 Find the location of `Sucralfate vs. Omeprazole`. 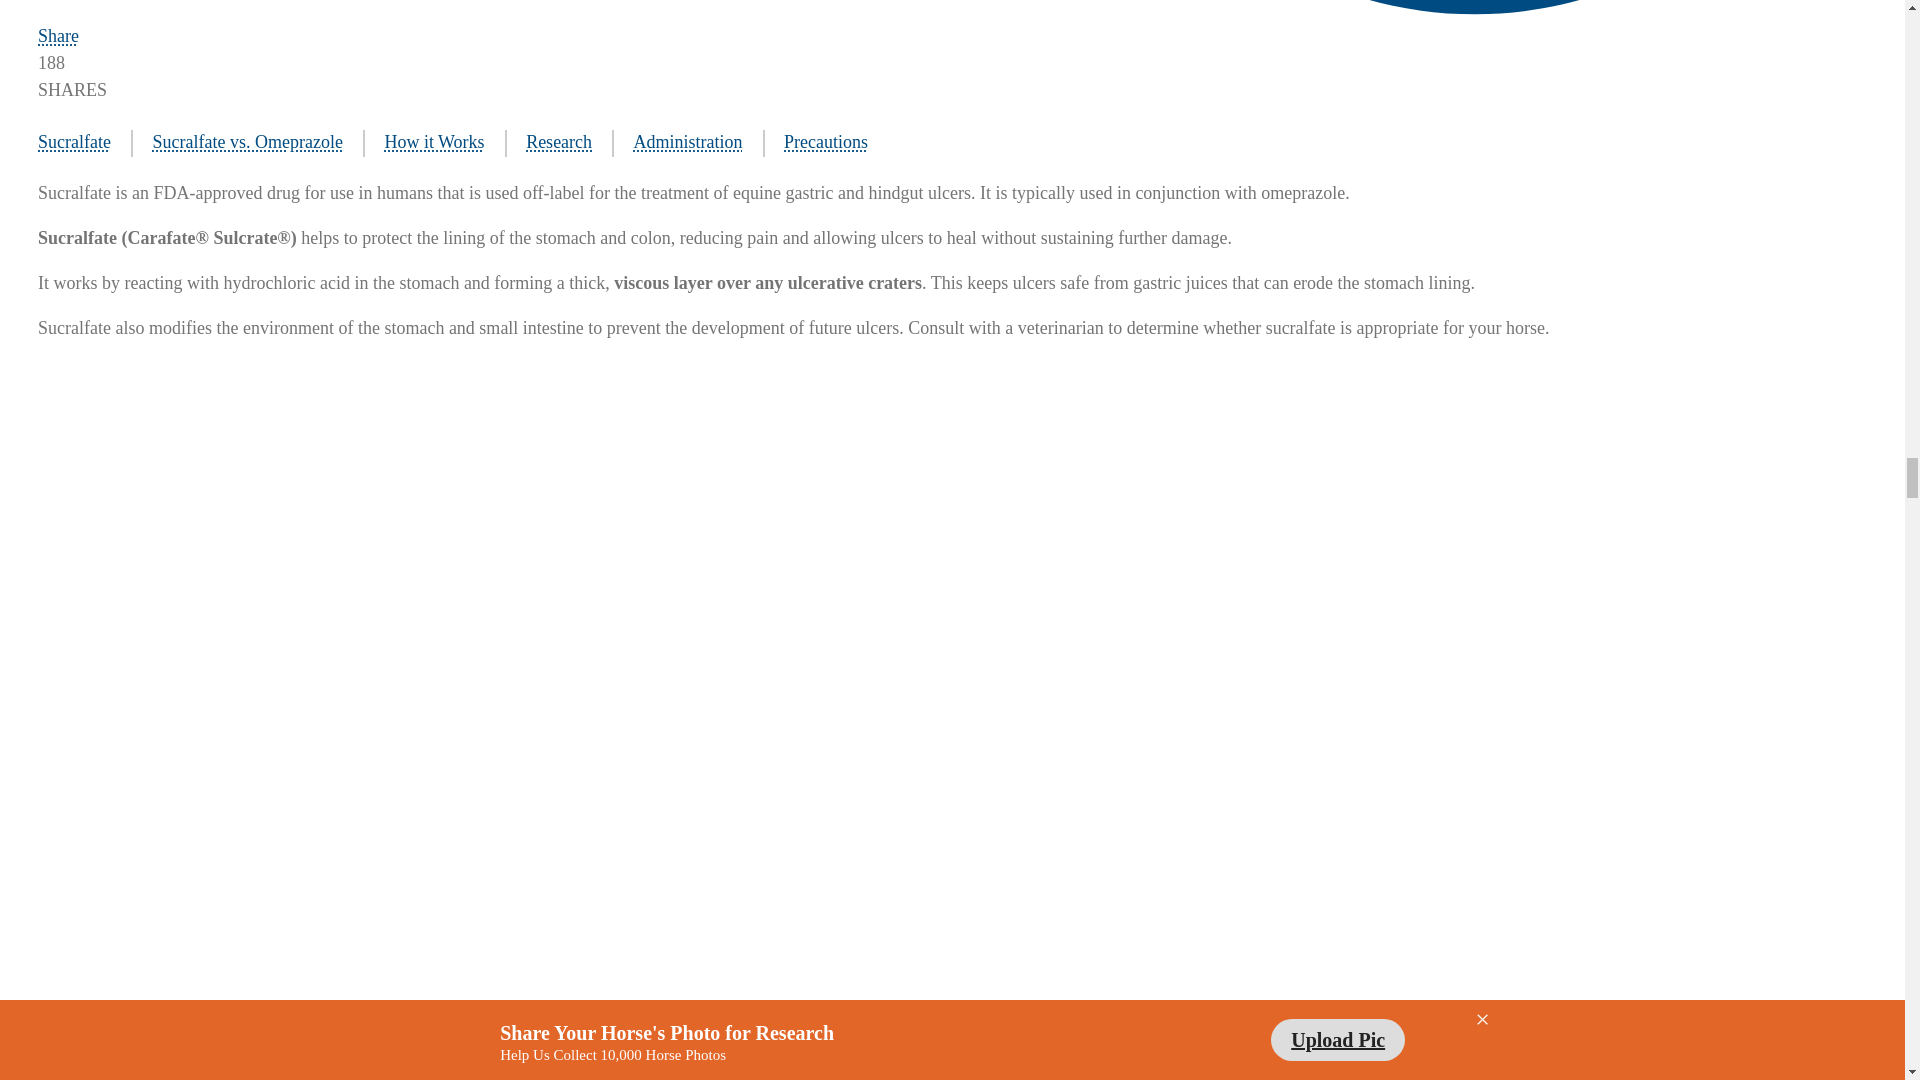

Sucralfate vs. Omeprazole is located at coordinates (258, 142).